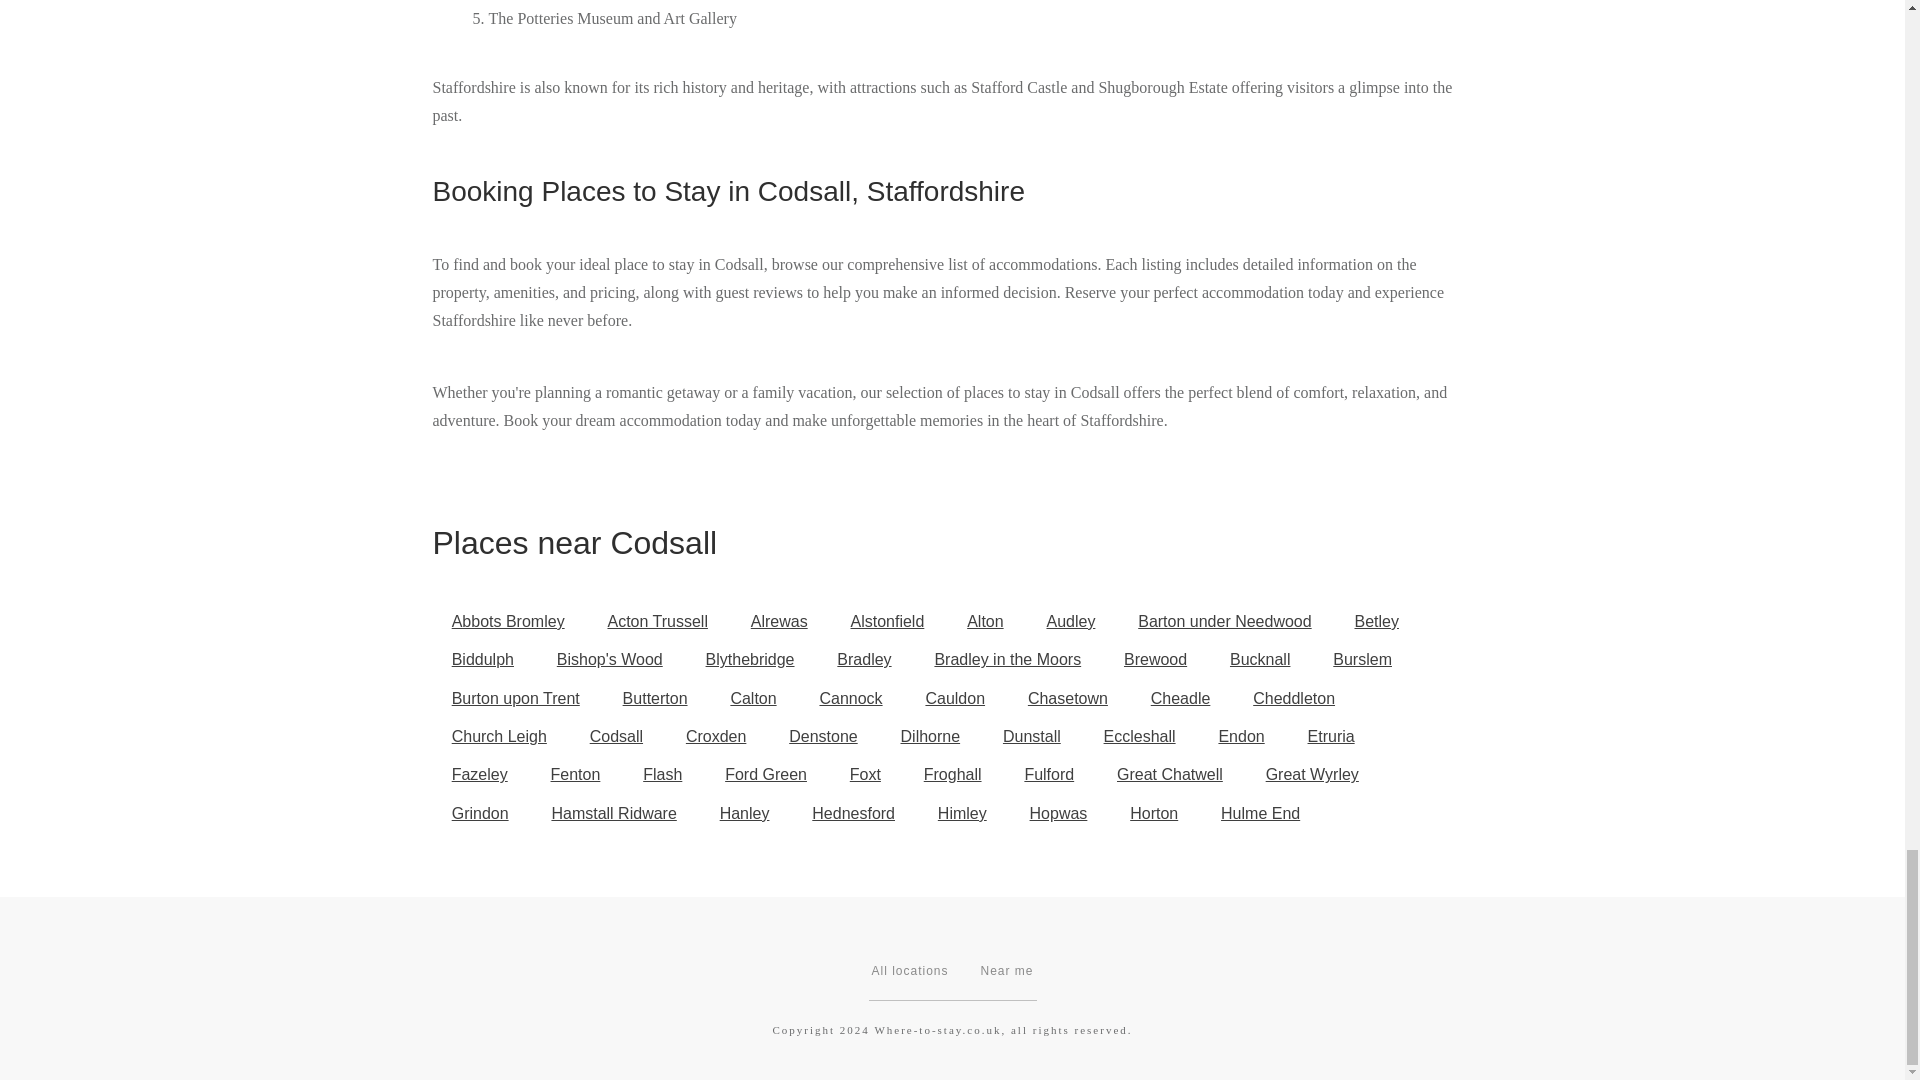  Describe the element at coordinates (1224, 622) in the screenshot. I see `Barton under Needwood` at that location.